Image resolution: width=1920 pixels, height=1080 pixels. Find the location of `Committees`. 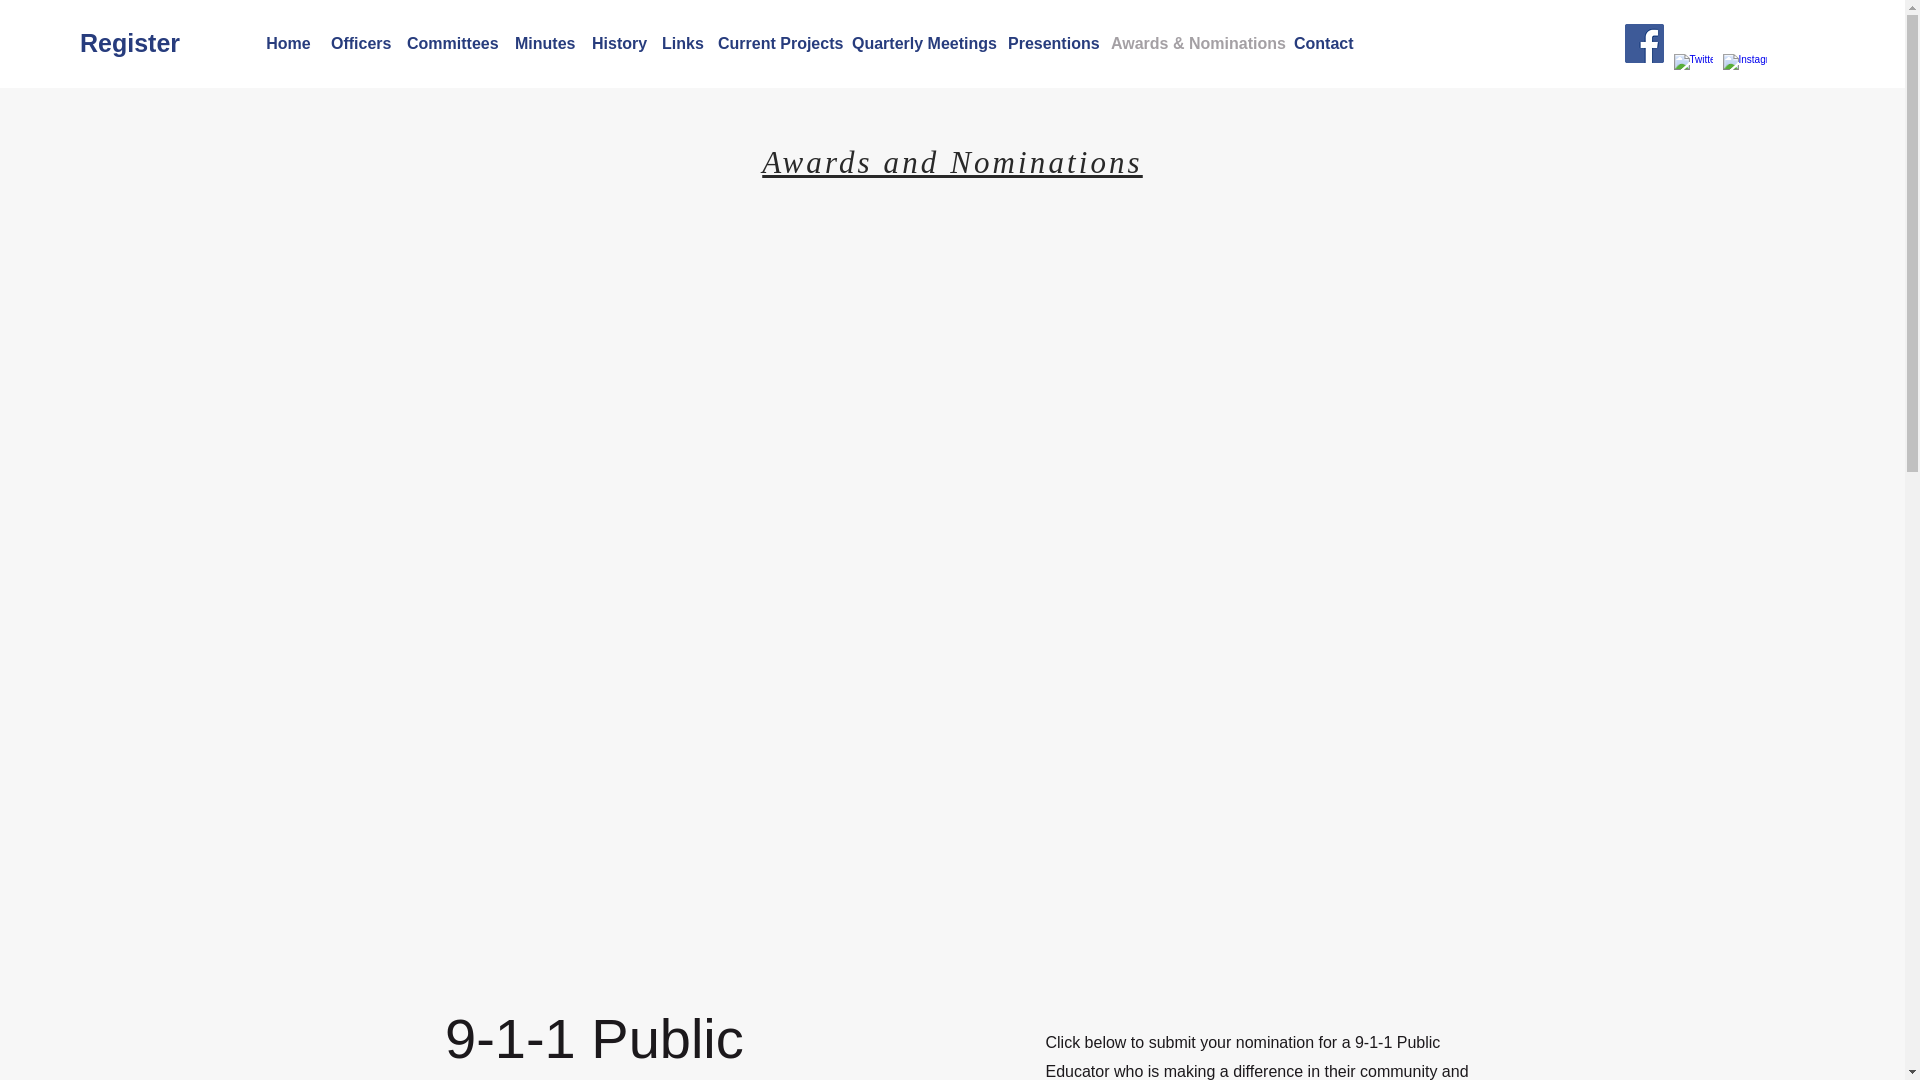

Committees is located at coordinates (450, 44).